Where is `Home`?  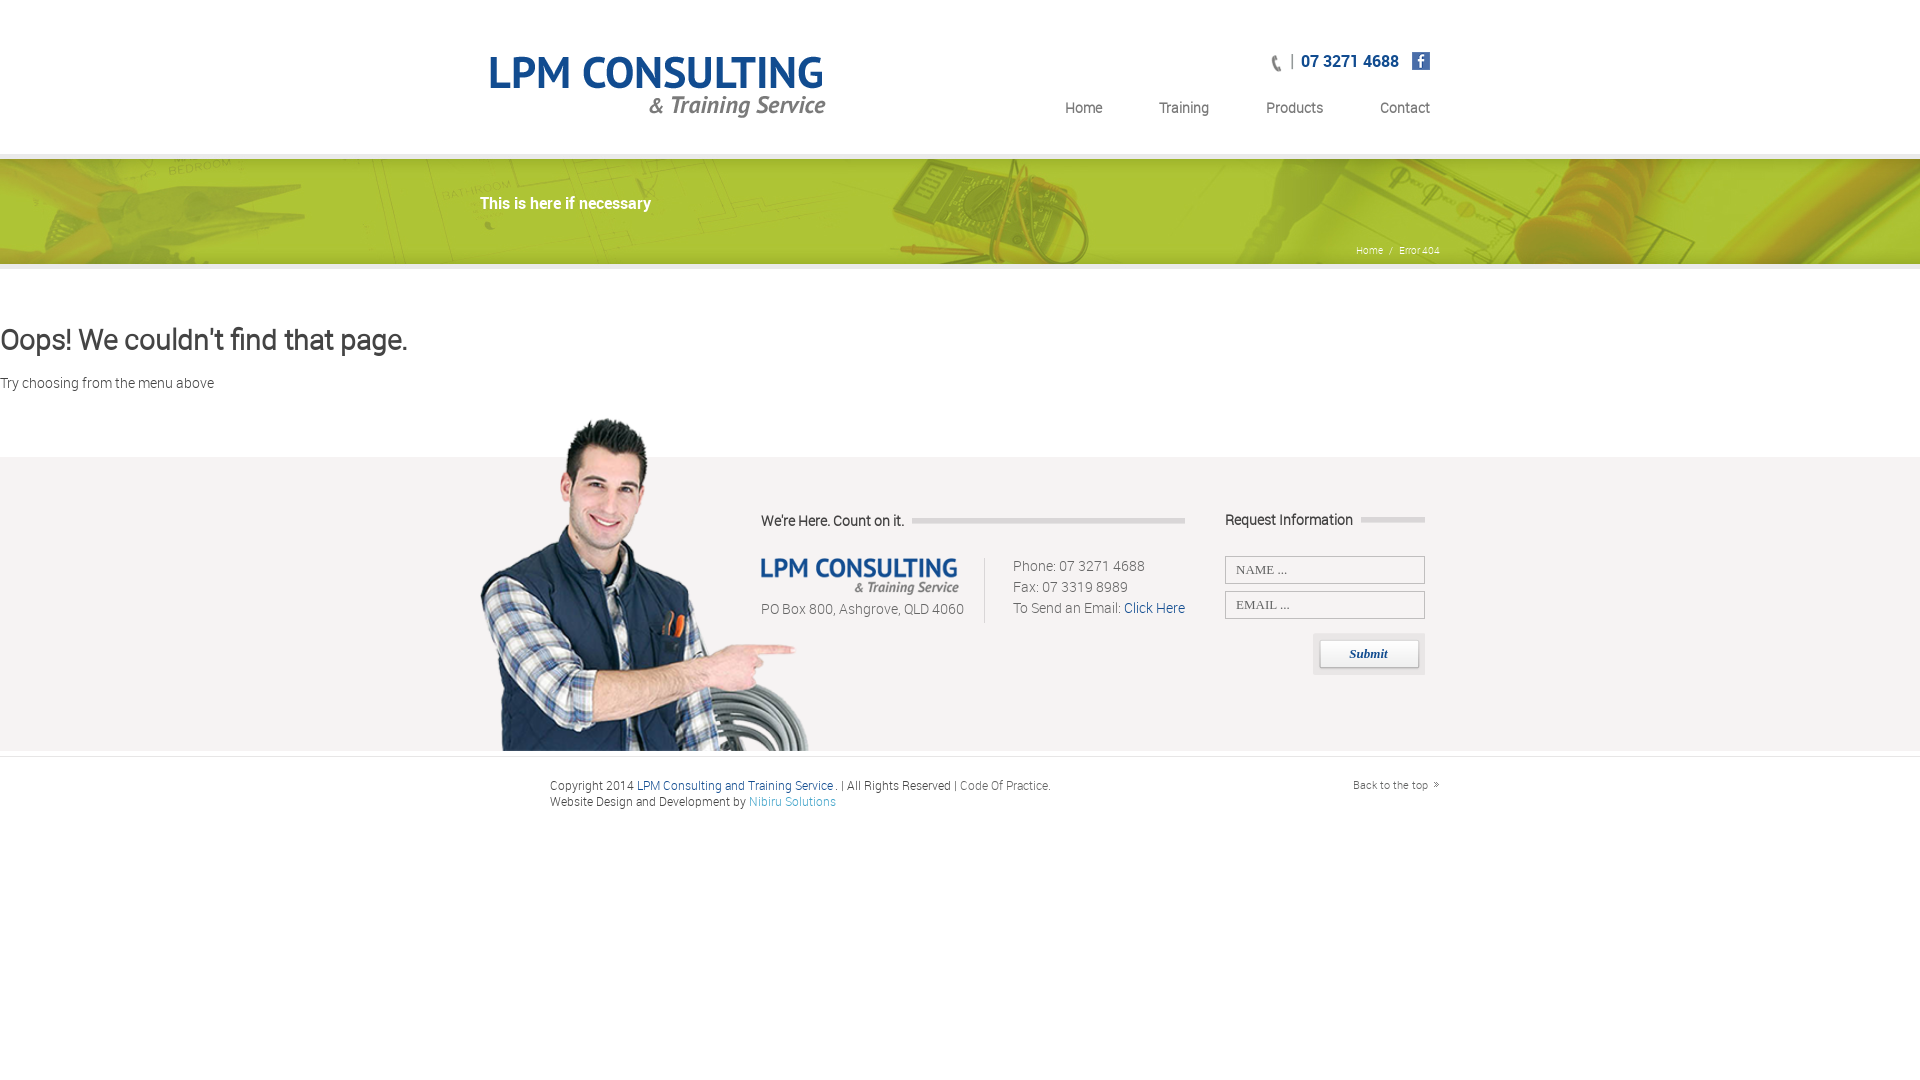
Home is located at coordinates (1084, 113).